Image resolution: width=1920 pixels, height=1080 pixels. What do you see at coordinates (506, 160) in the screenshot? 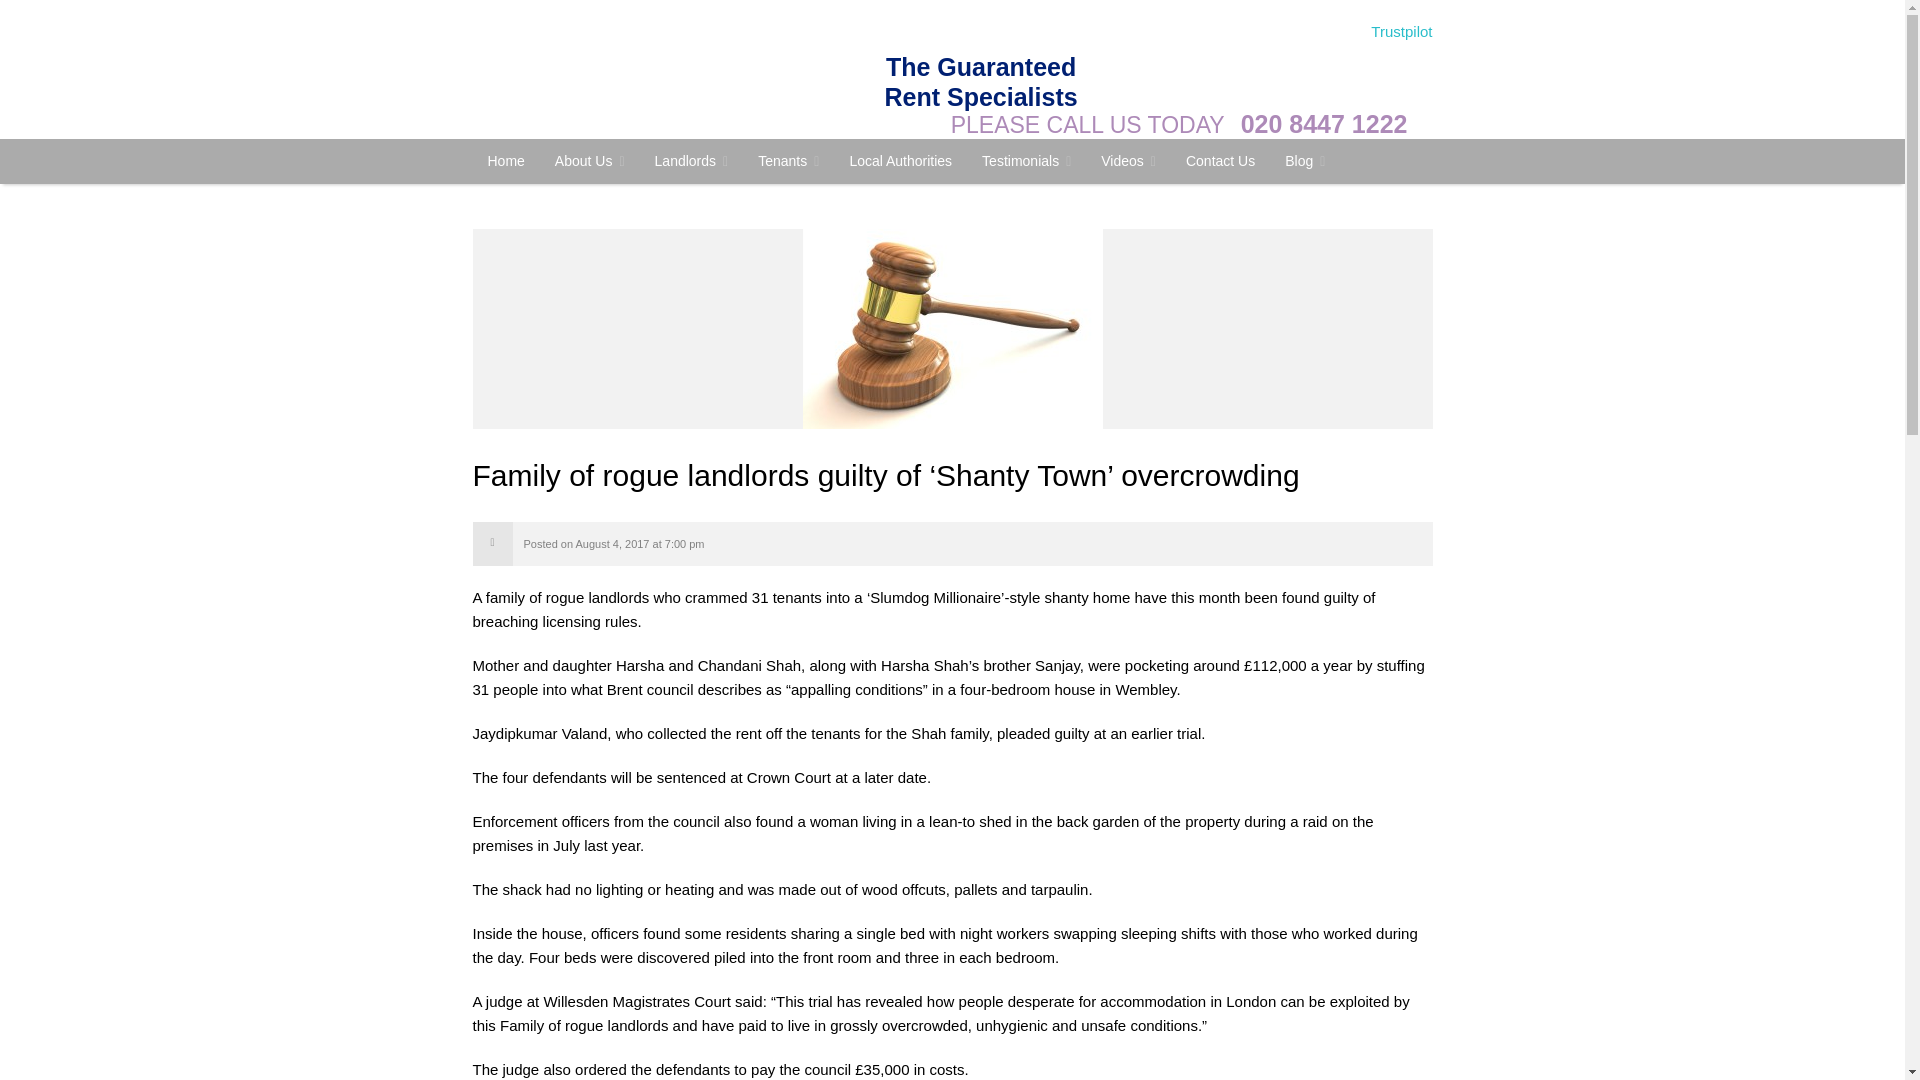
I see `Central Housing Group` at bounding box center [506, 160].